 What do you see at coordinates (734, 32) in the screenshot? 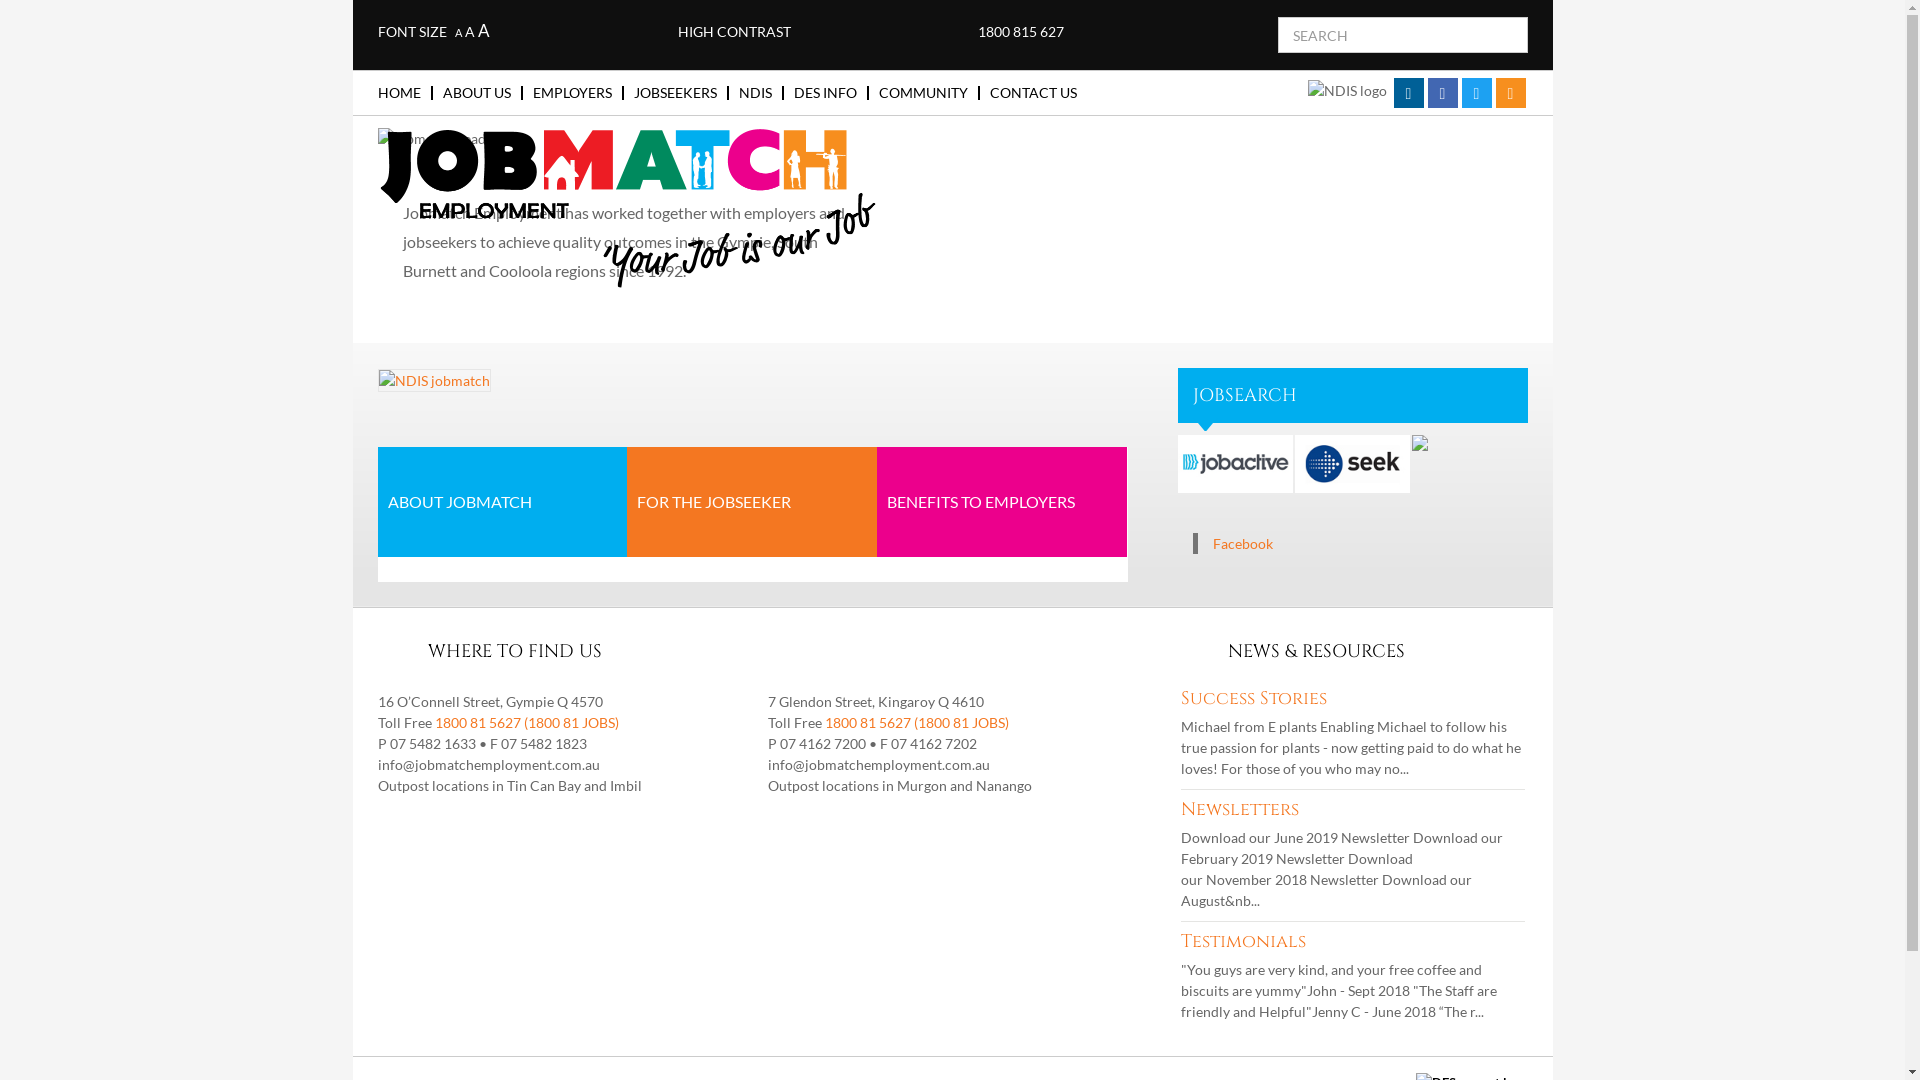
I see `HIGH CONTRAST` at bounding box center [734, 32].